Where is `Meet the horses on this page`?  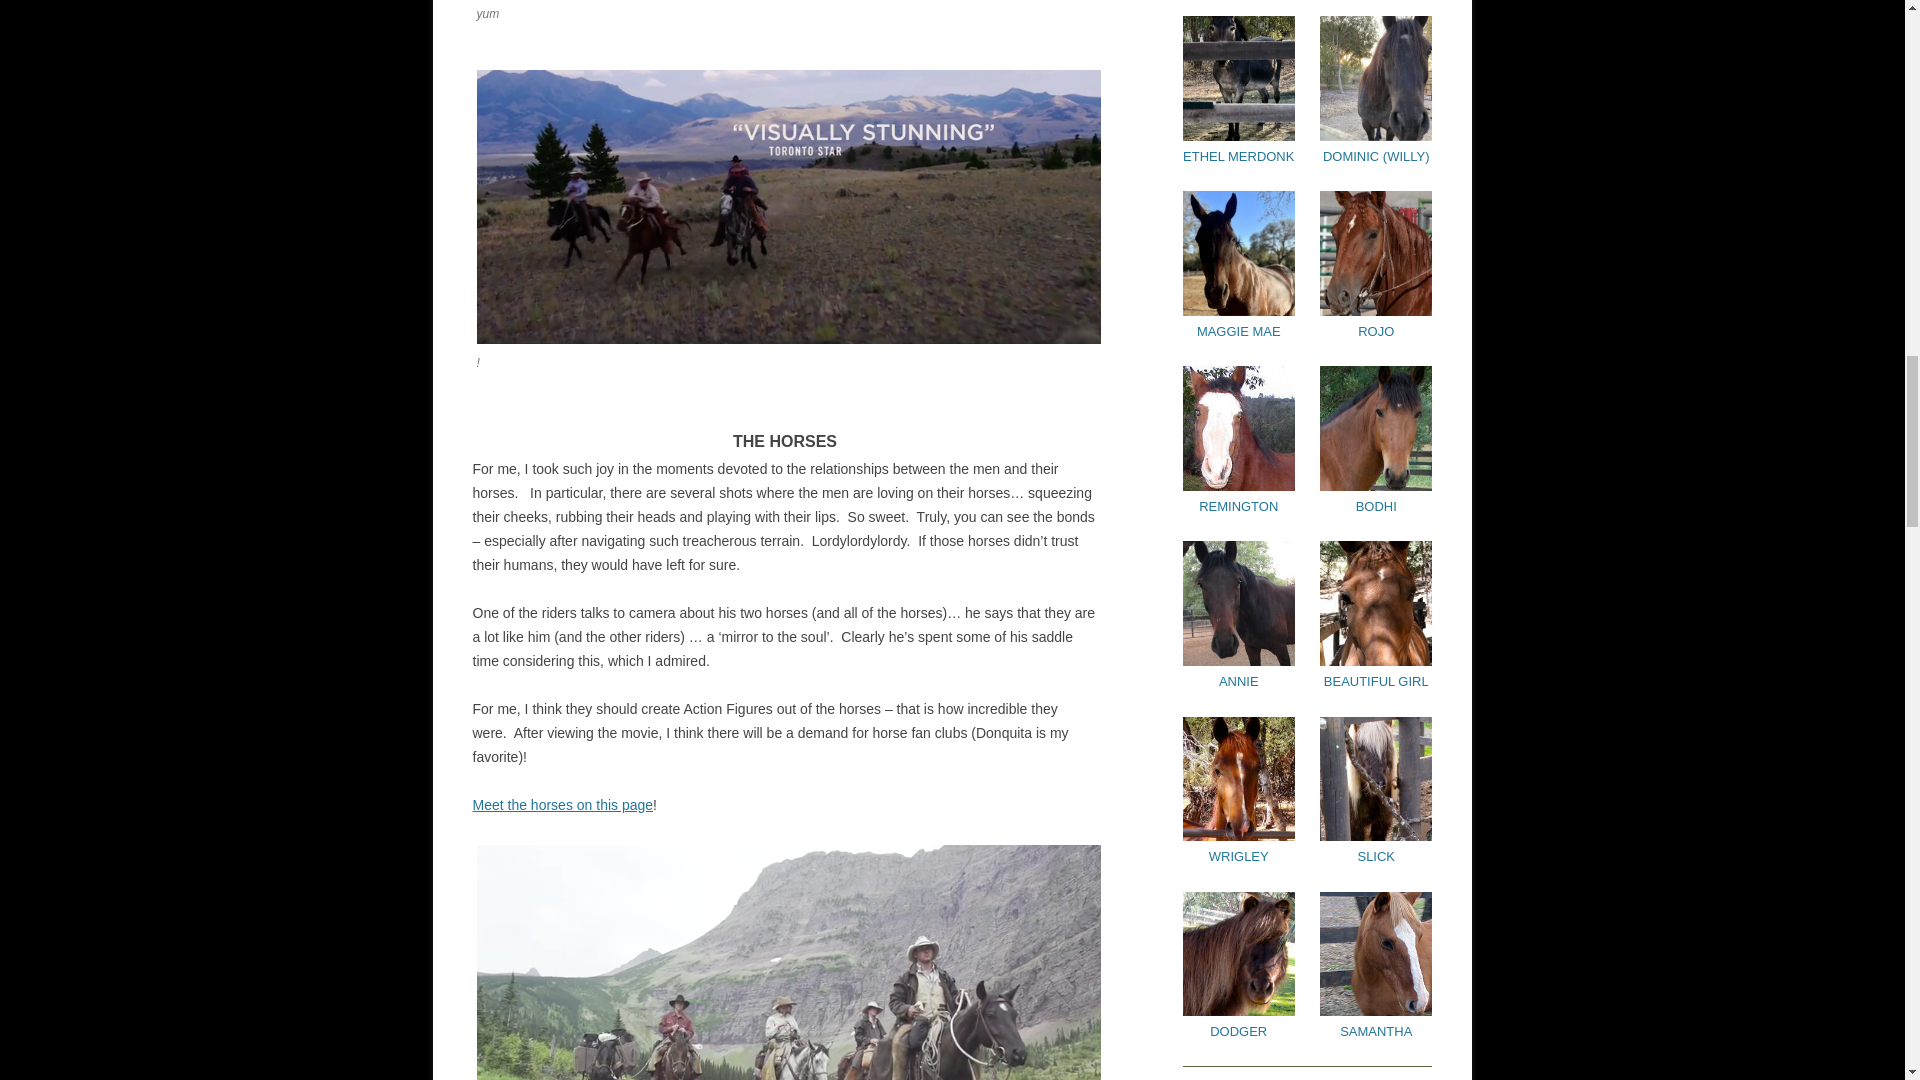 Meet the horses on this page is located at coordinates (562, 805).